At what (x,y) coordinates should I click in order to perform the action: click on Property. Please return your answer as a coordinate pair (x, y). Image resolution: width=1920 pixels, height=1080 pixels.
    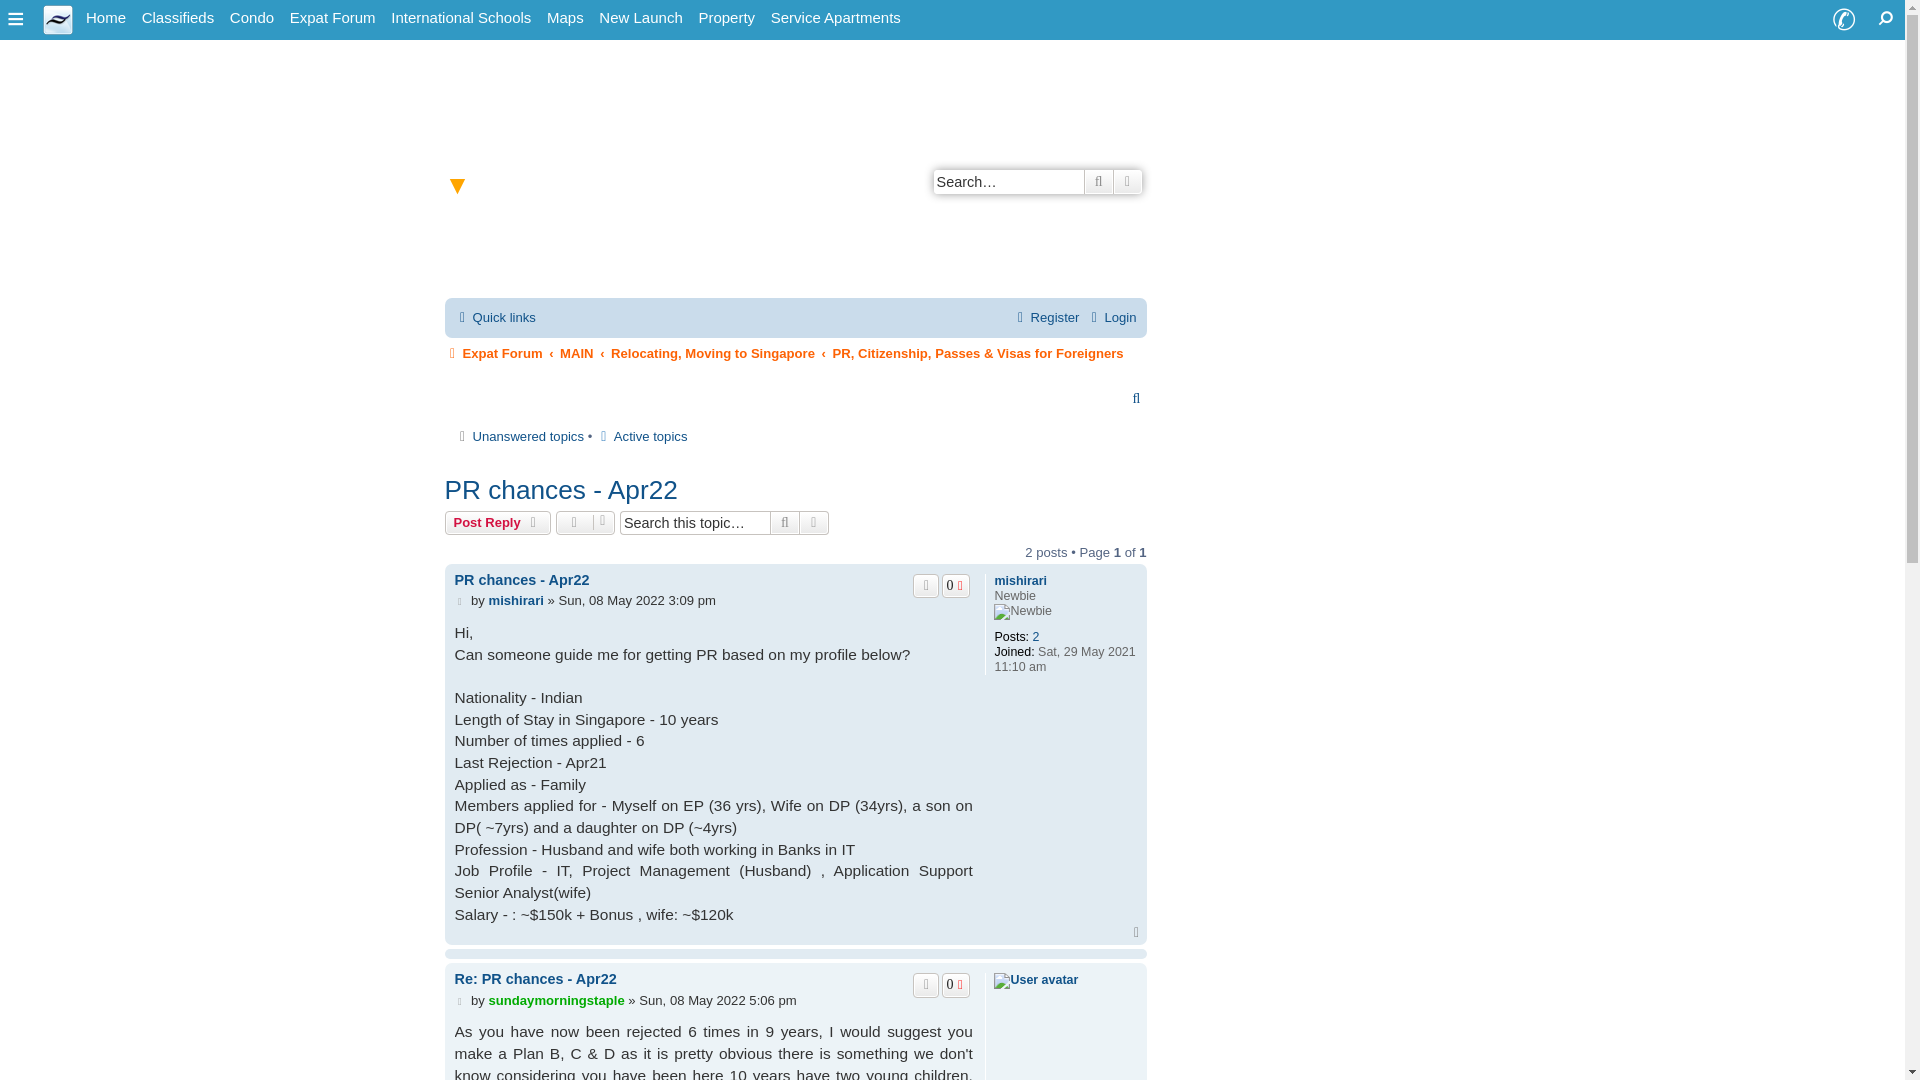
    Looking at the image, I should click on (726, 18).